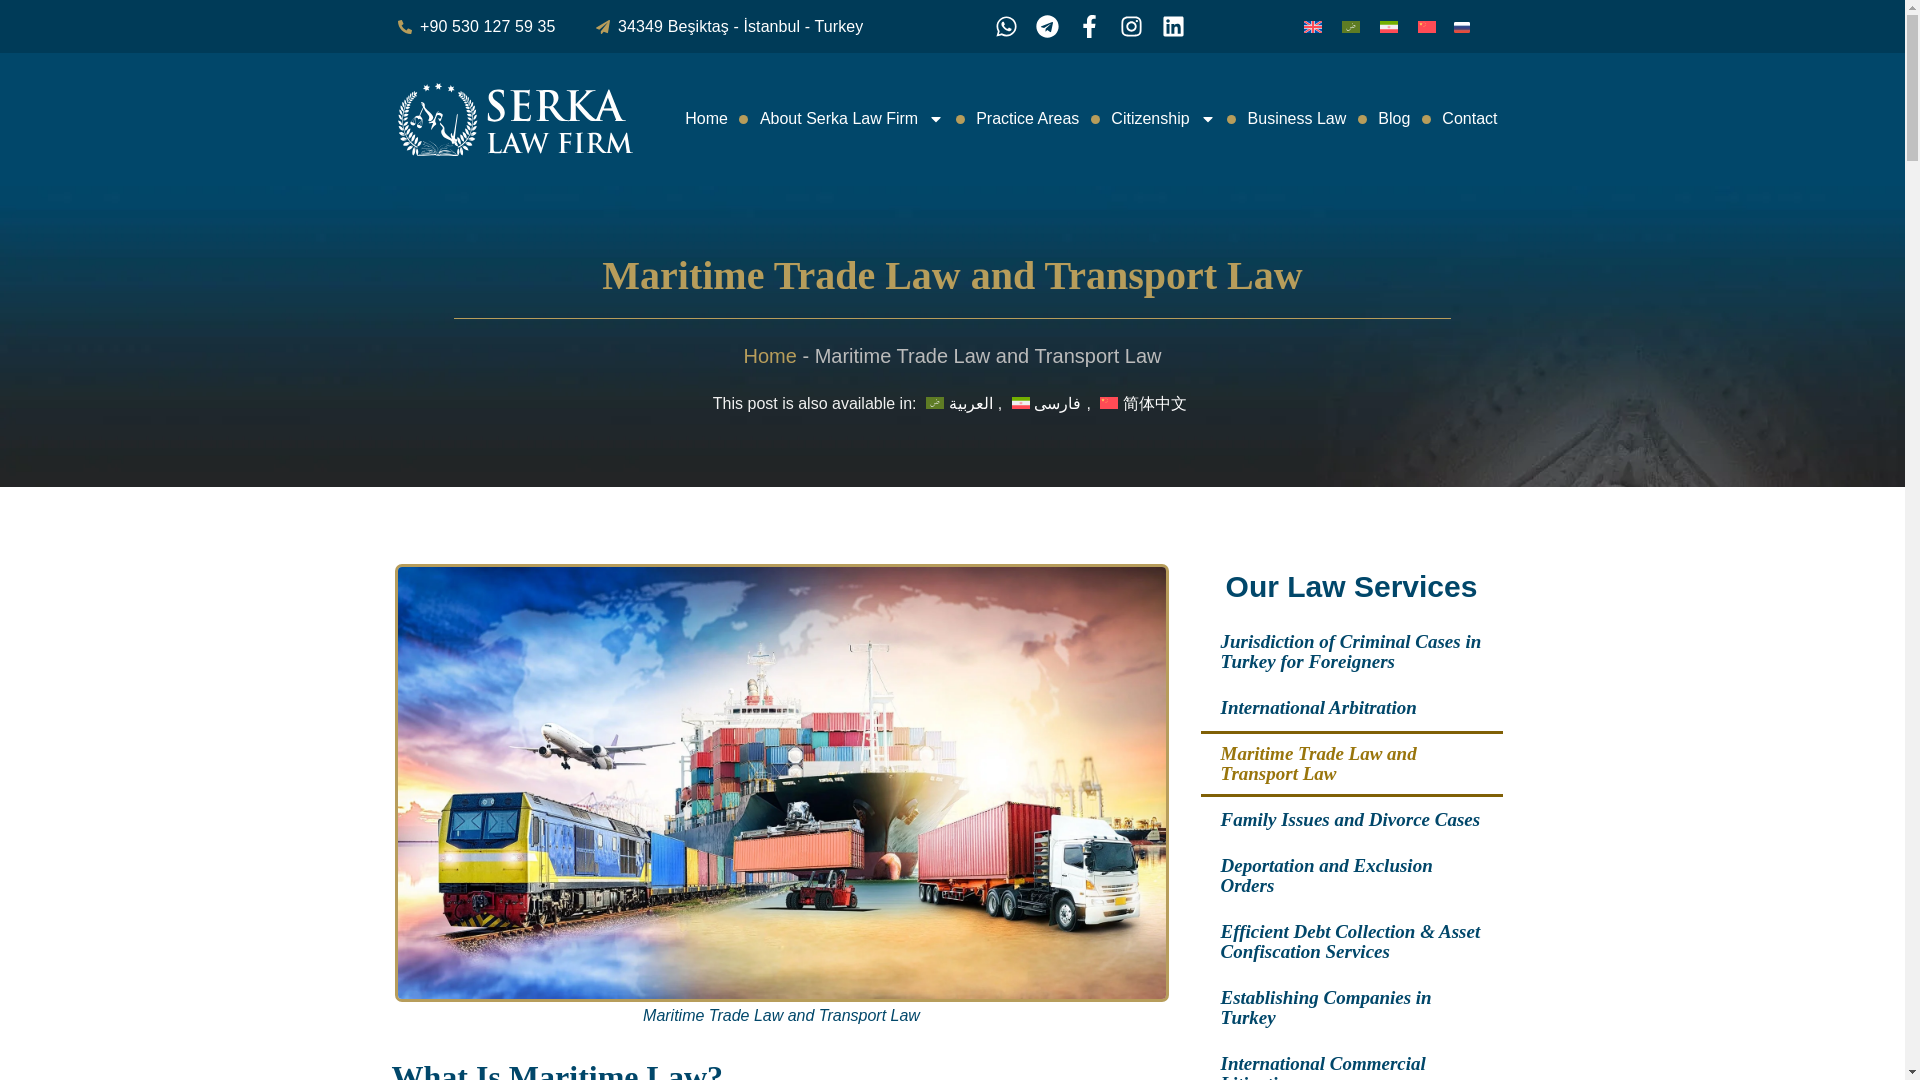 The height and width of the screenshot is (1080, 1920). I want to click on Serka Law Russian Page, so click(1462, 26).